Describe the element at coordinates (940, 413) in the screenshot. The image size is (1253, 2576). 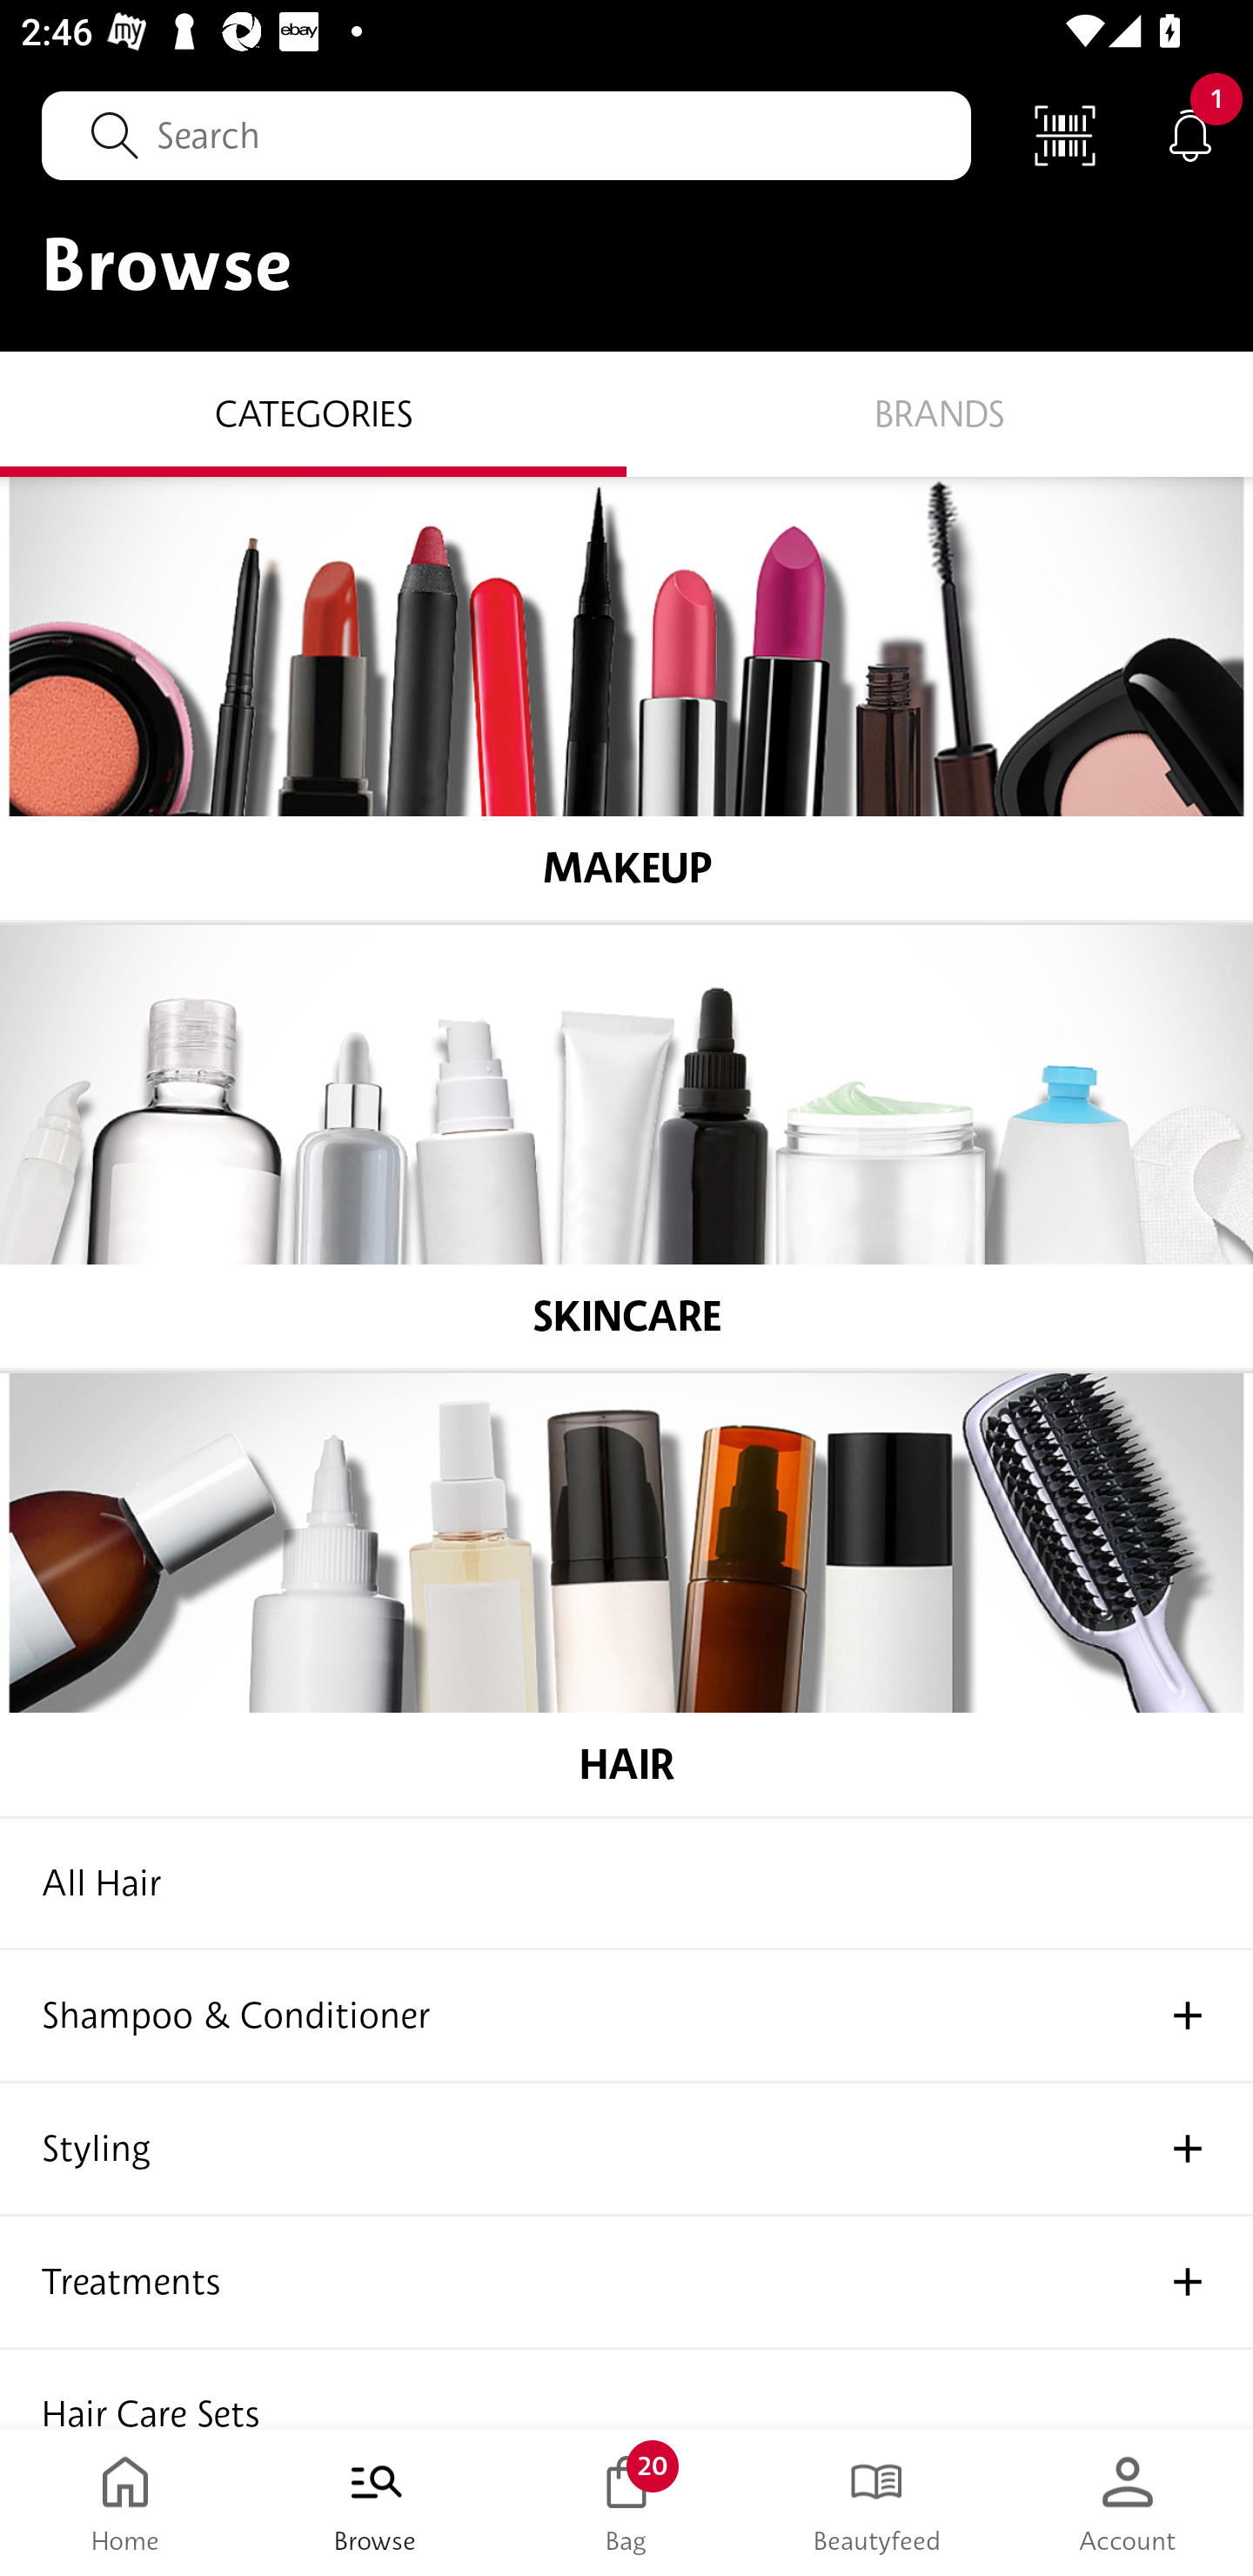
I see `Brands BRANDS` at that location.